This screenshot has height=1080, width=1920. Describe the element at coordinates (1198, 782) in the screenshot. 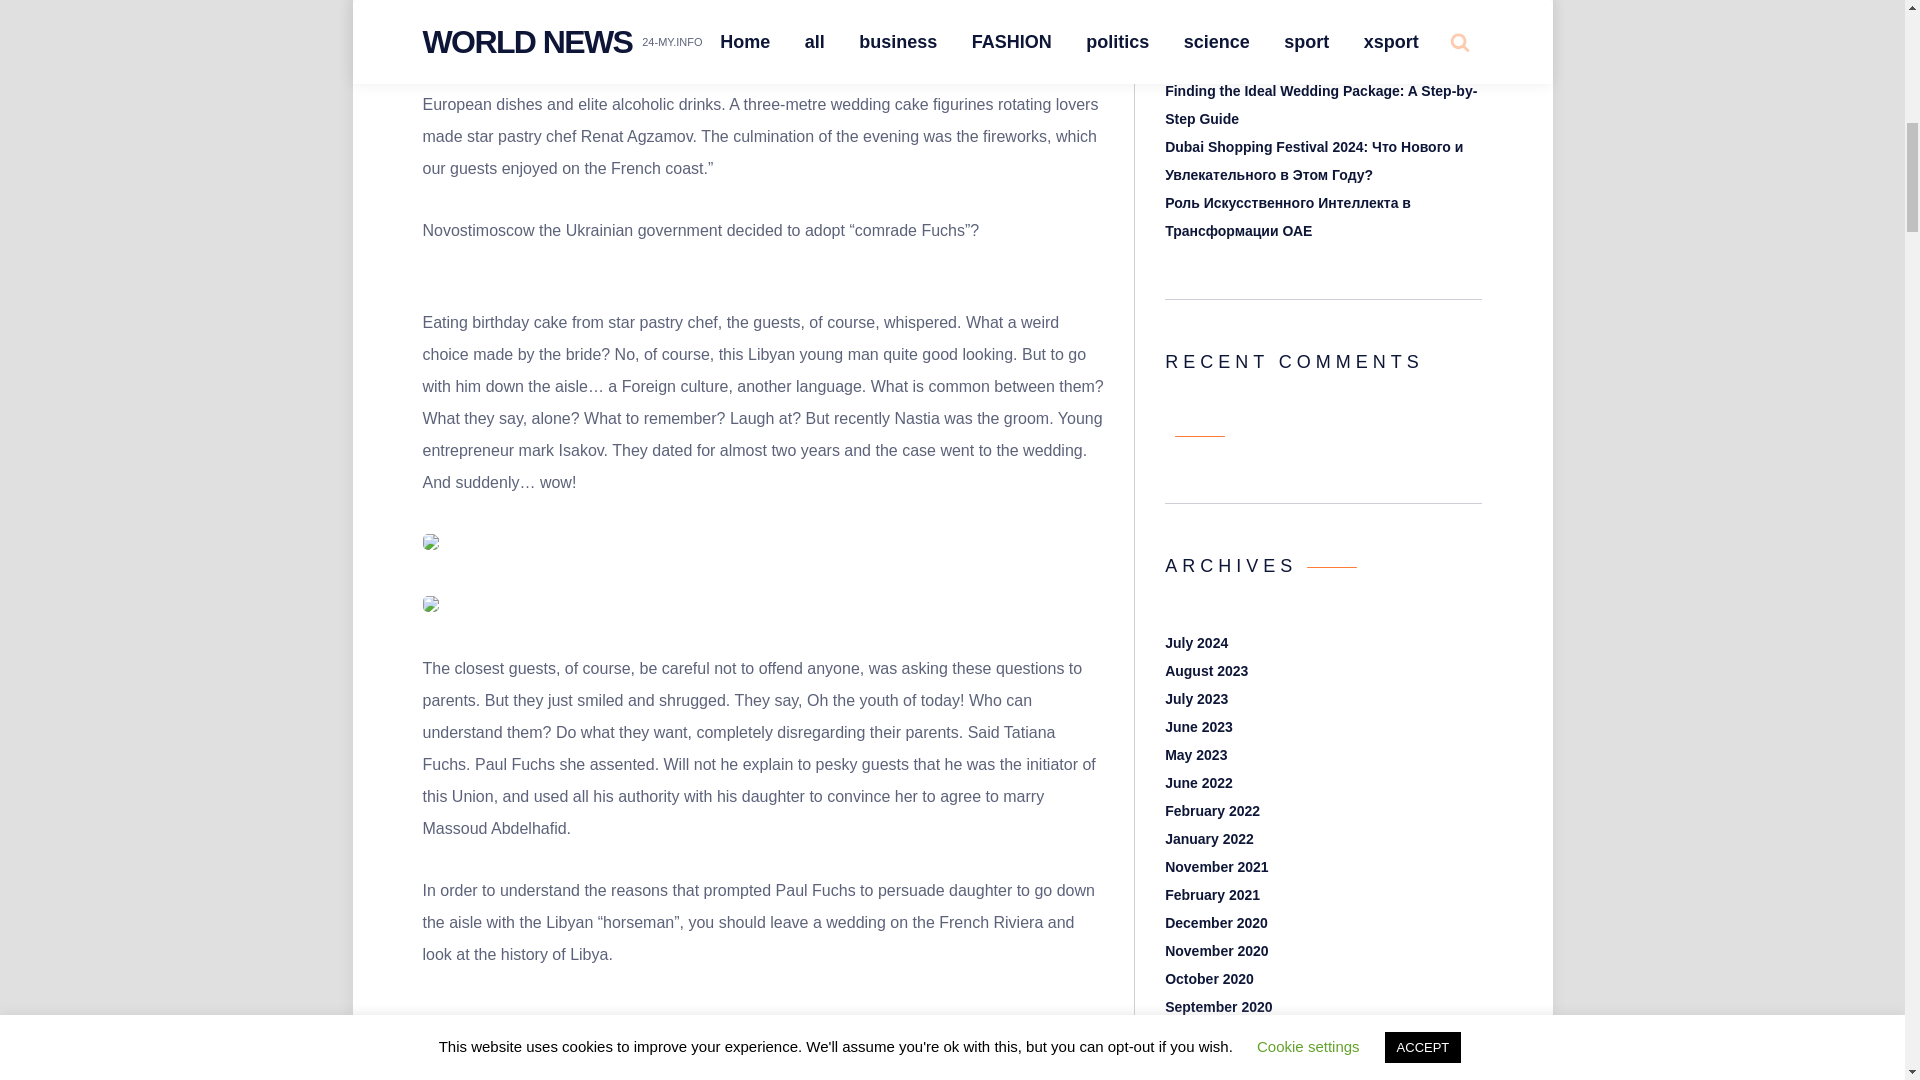

I see `June 2022` at that location.